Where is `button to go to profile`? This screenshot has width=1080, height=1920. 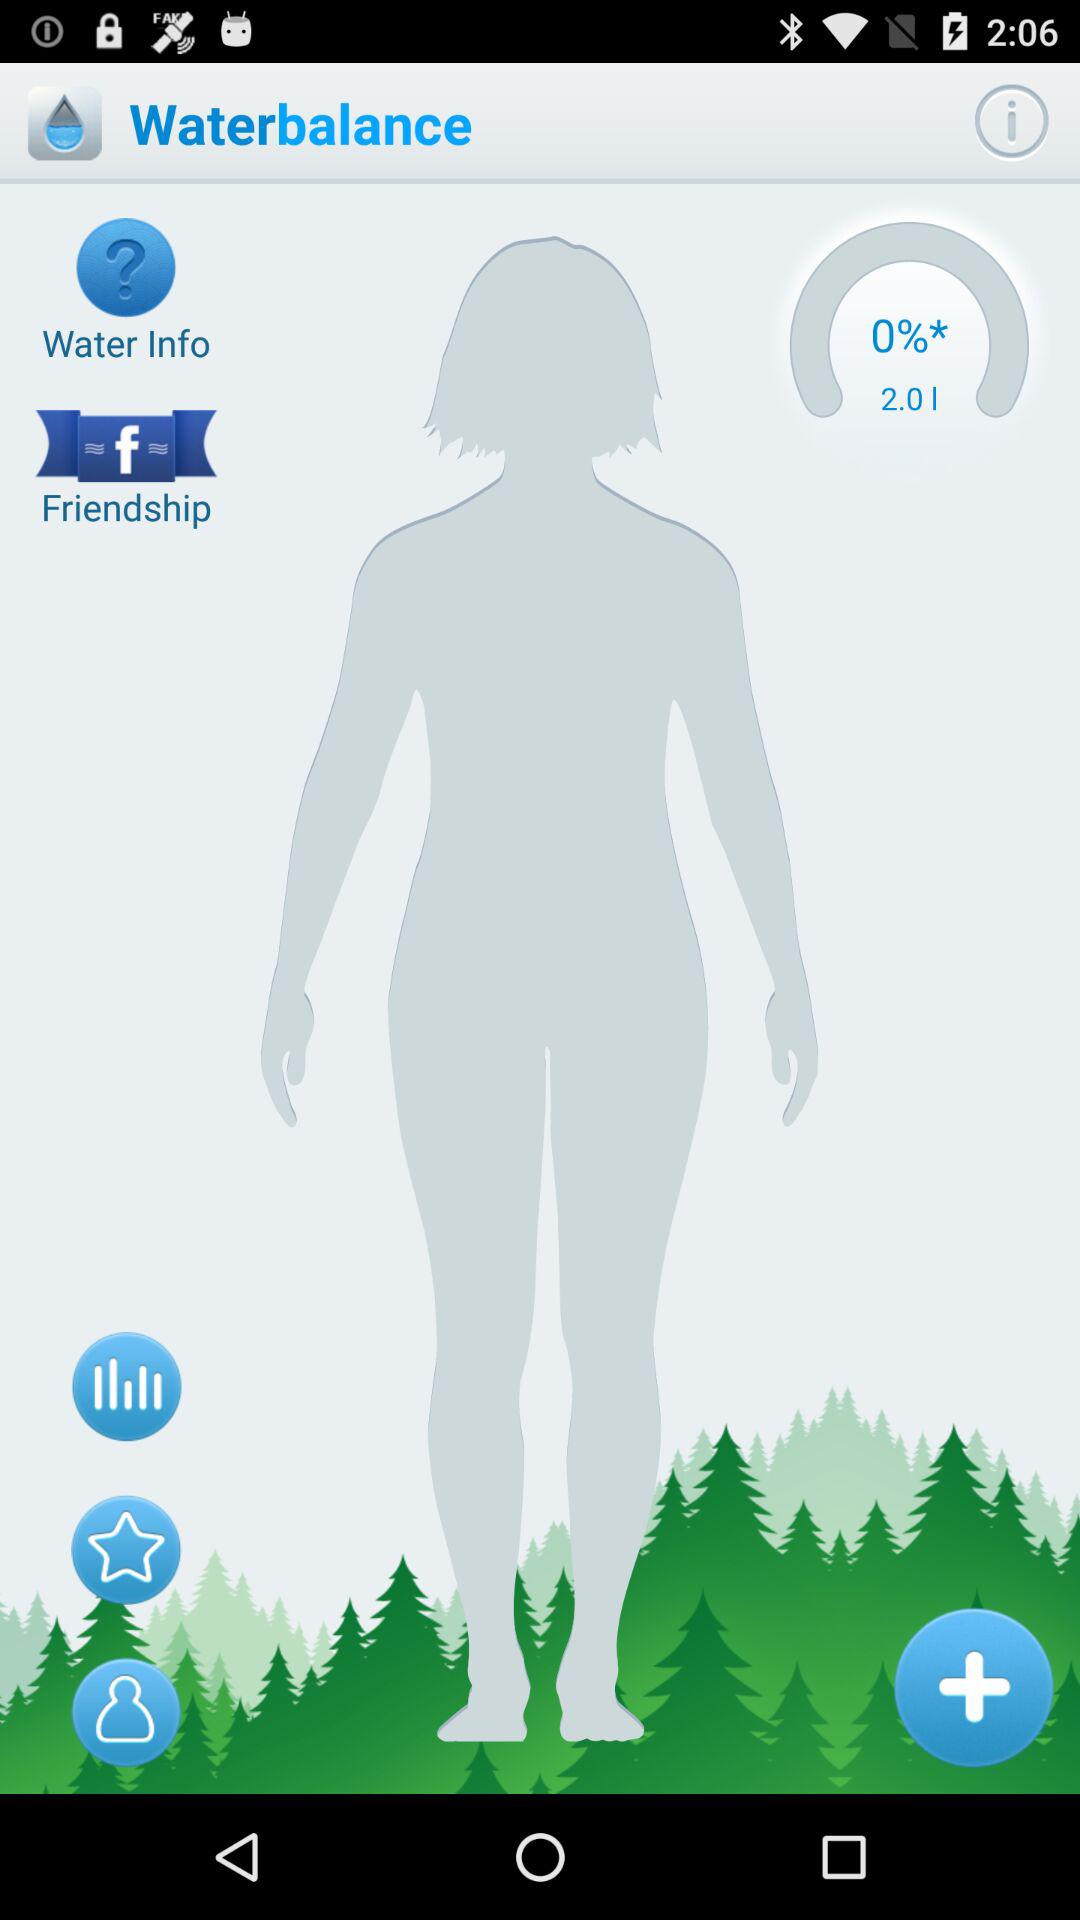 button to go to profile is located at coordinates (126, 1712).